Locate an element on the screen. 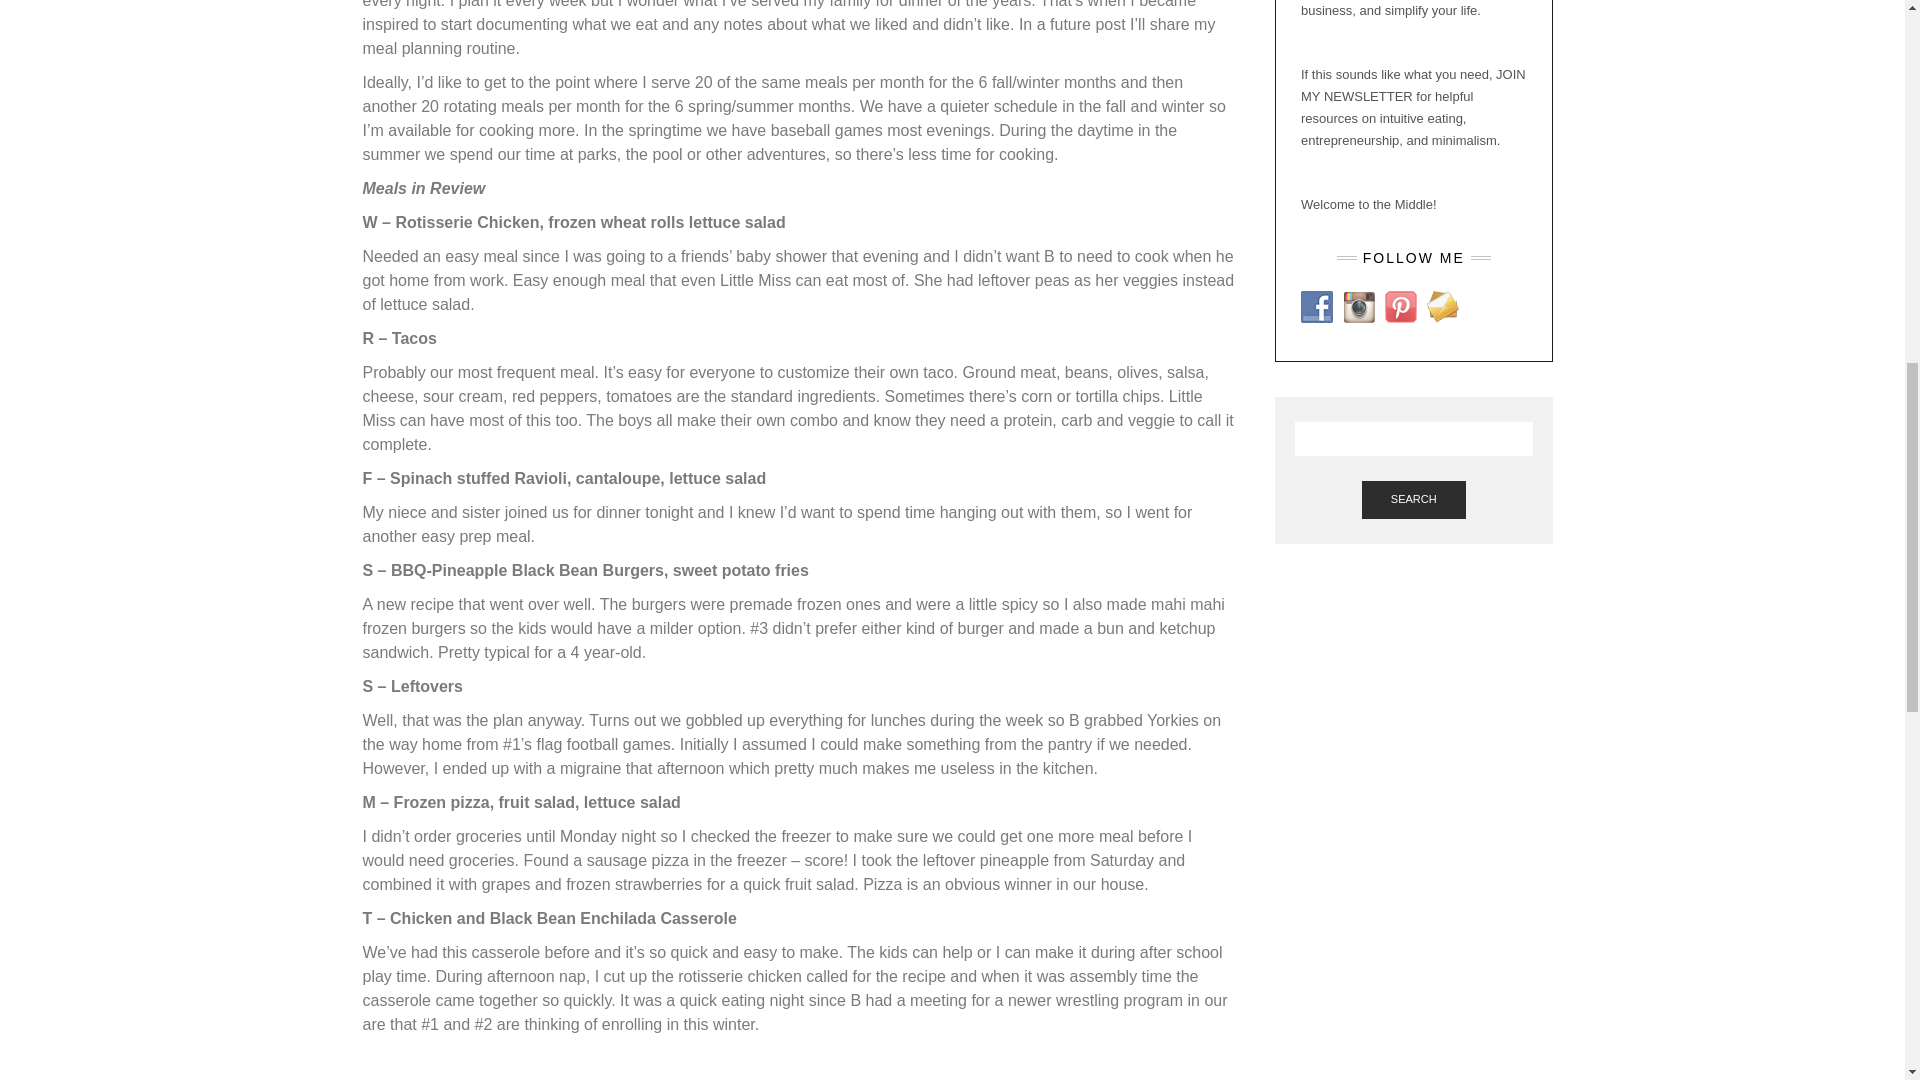 This screenshot has width=1920, height=1080. Follow Us on Instagram is located at coordinates (1358, 306).